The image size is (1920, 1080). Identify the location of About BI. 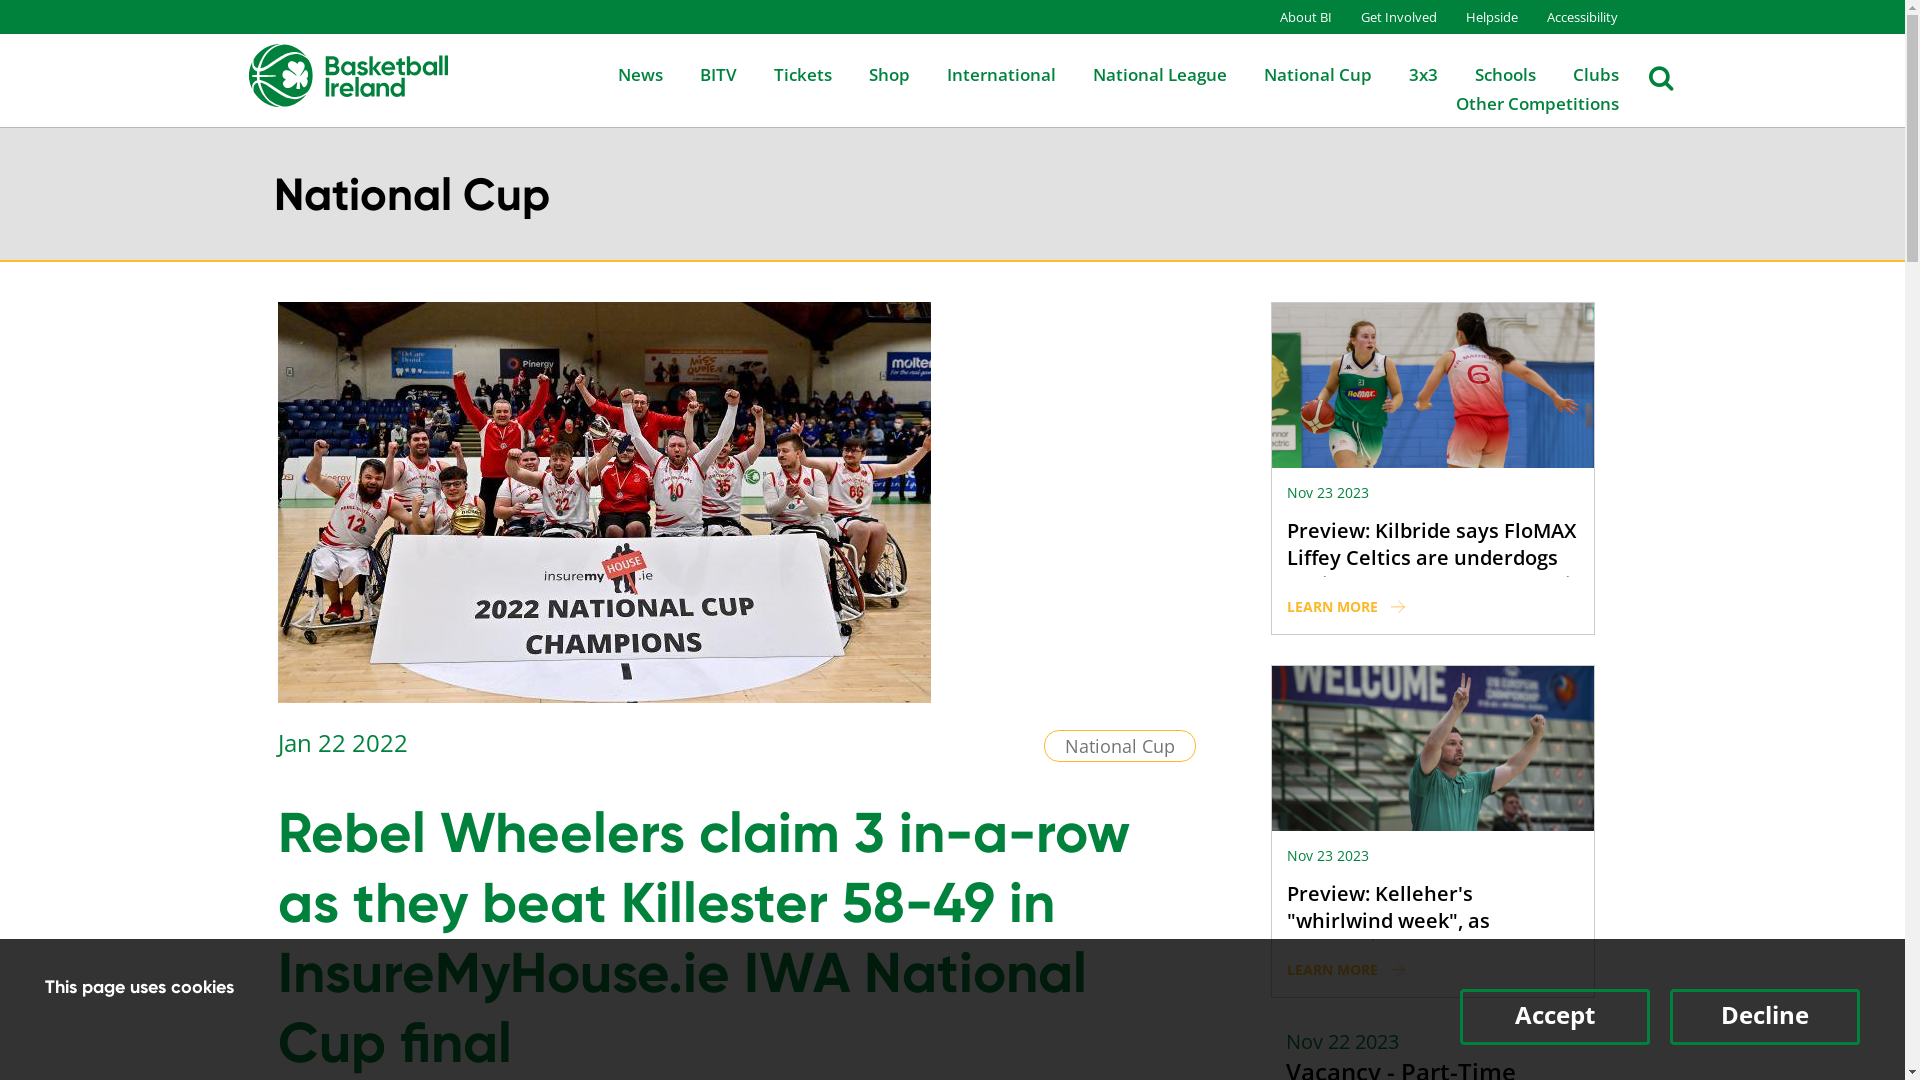
(1293, 17).